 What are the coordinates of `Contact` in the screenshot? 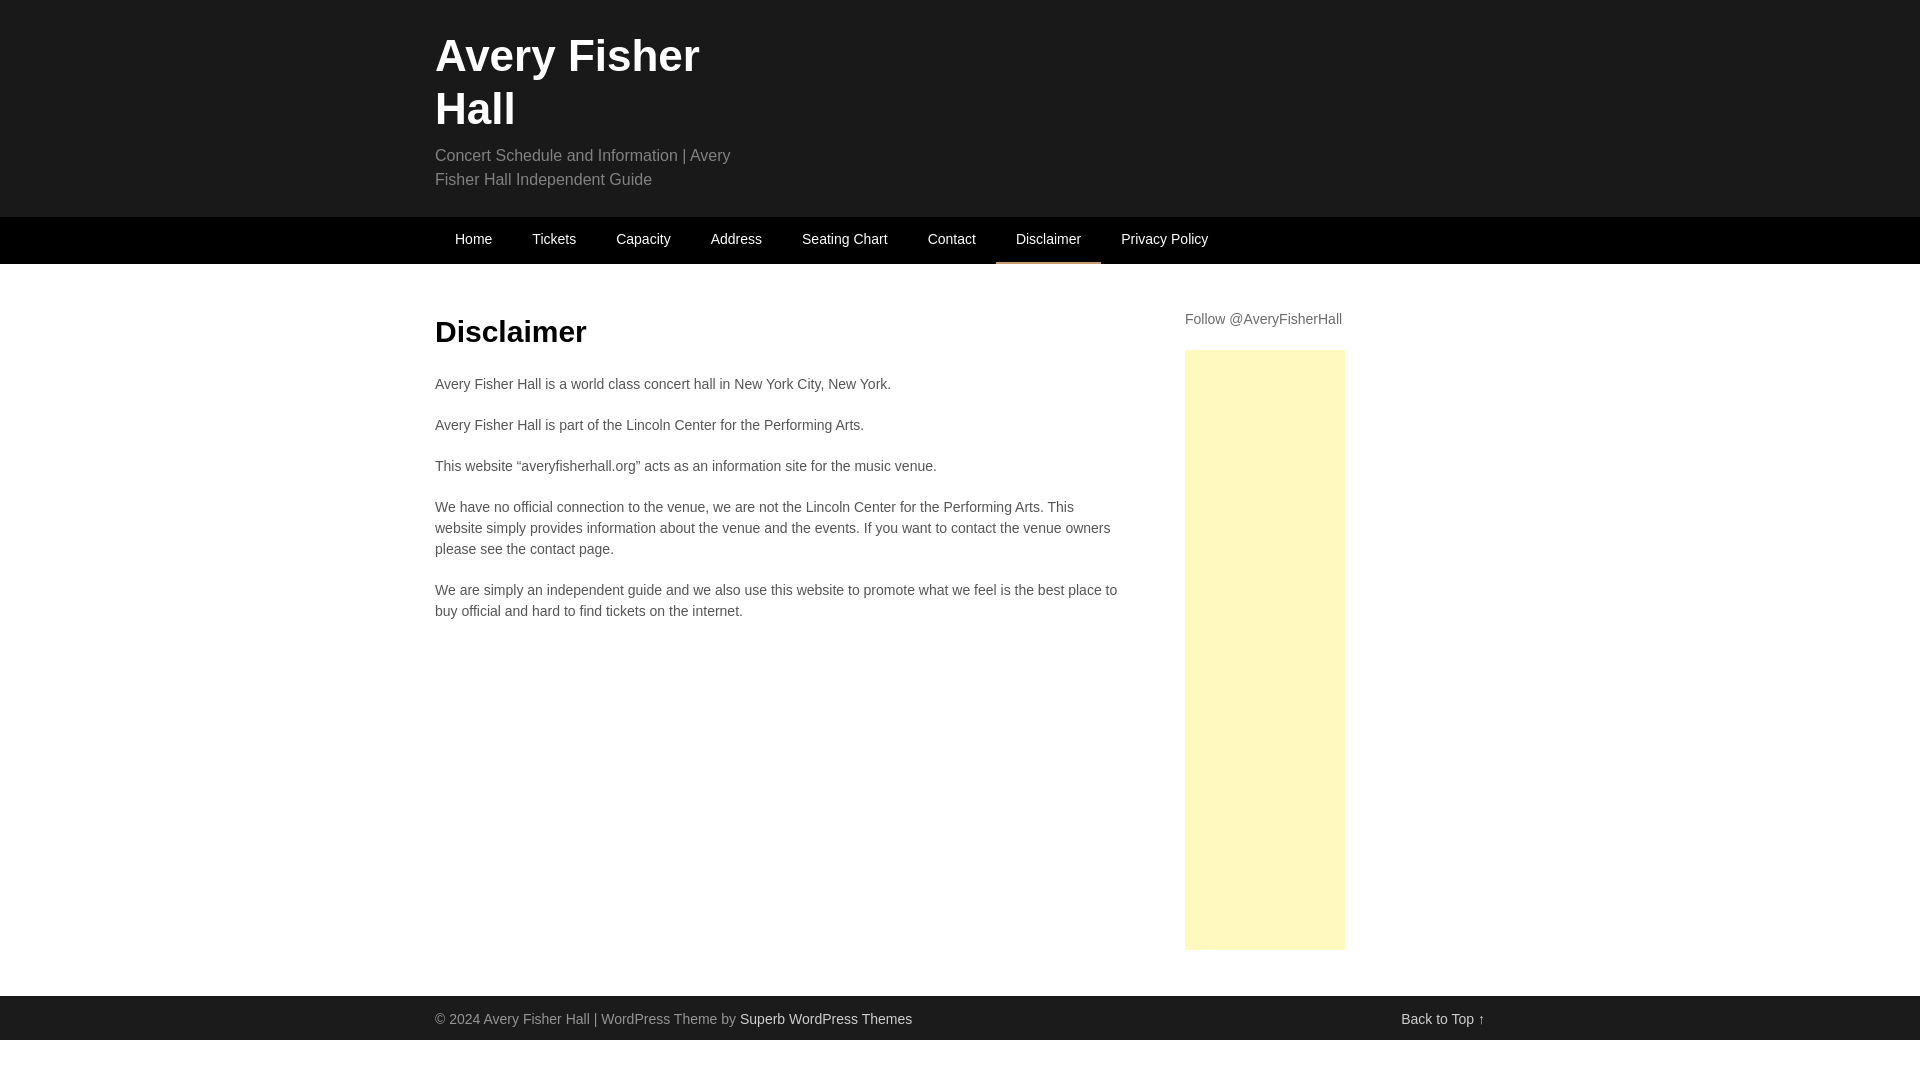 It's located at (952, 240).